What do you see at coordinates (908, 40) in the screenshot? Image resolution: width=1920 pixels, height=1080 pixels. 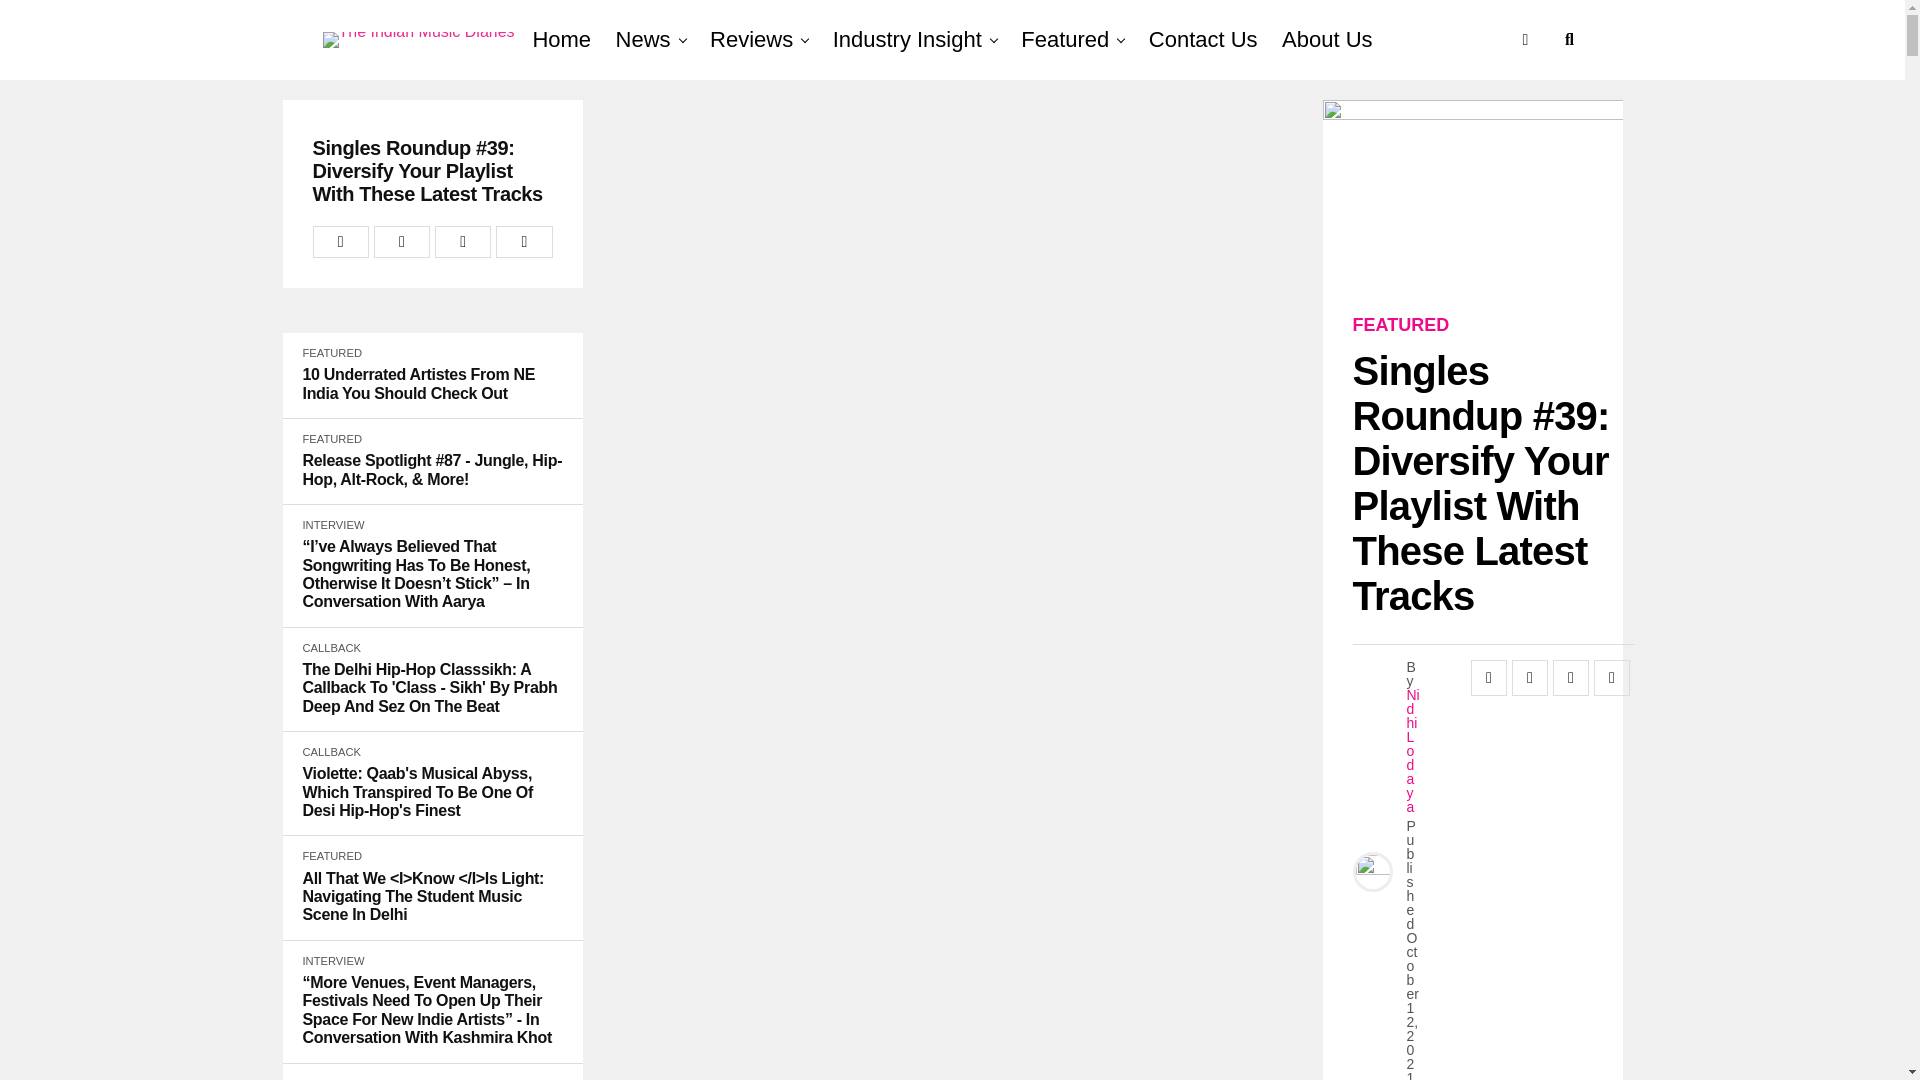 I see `Industry Insight` at bounding box center [908, 40].